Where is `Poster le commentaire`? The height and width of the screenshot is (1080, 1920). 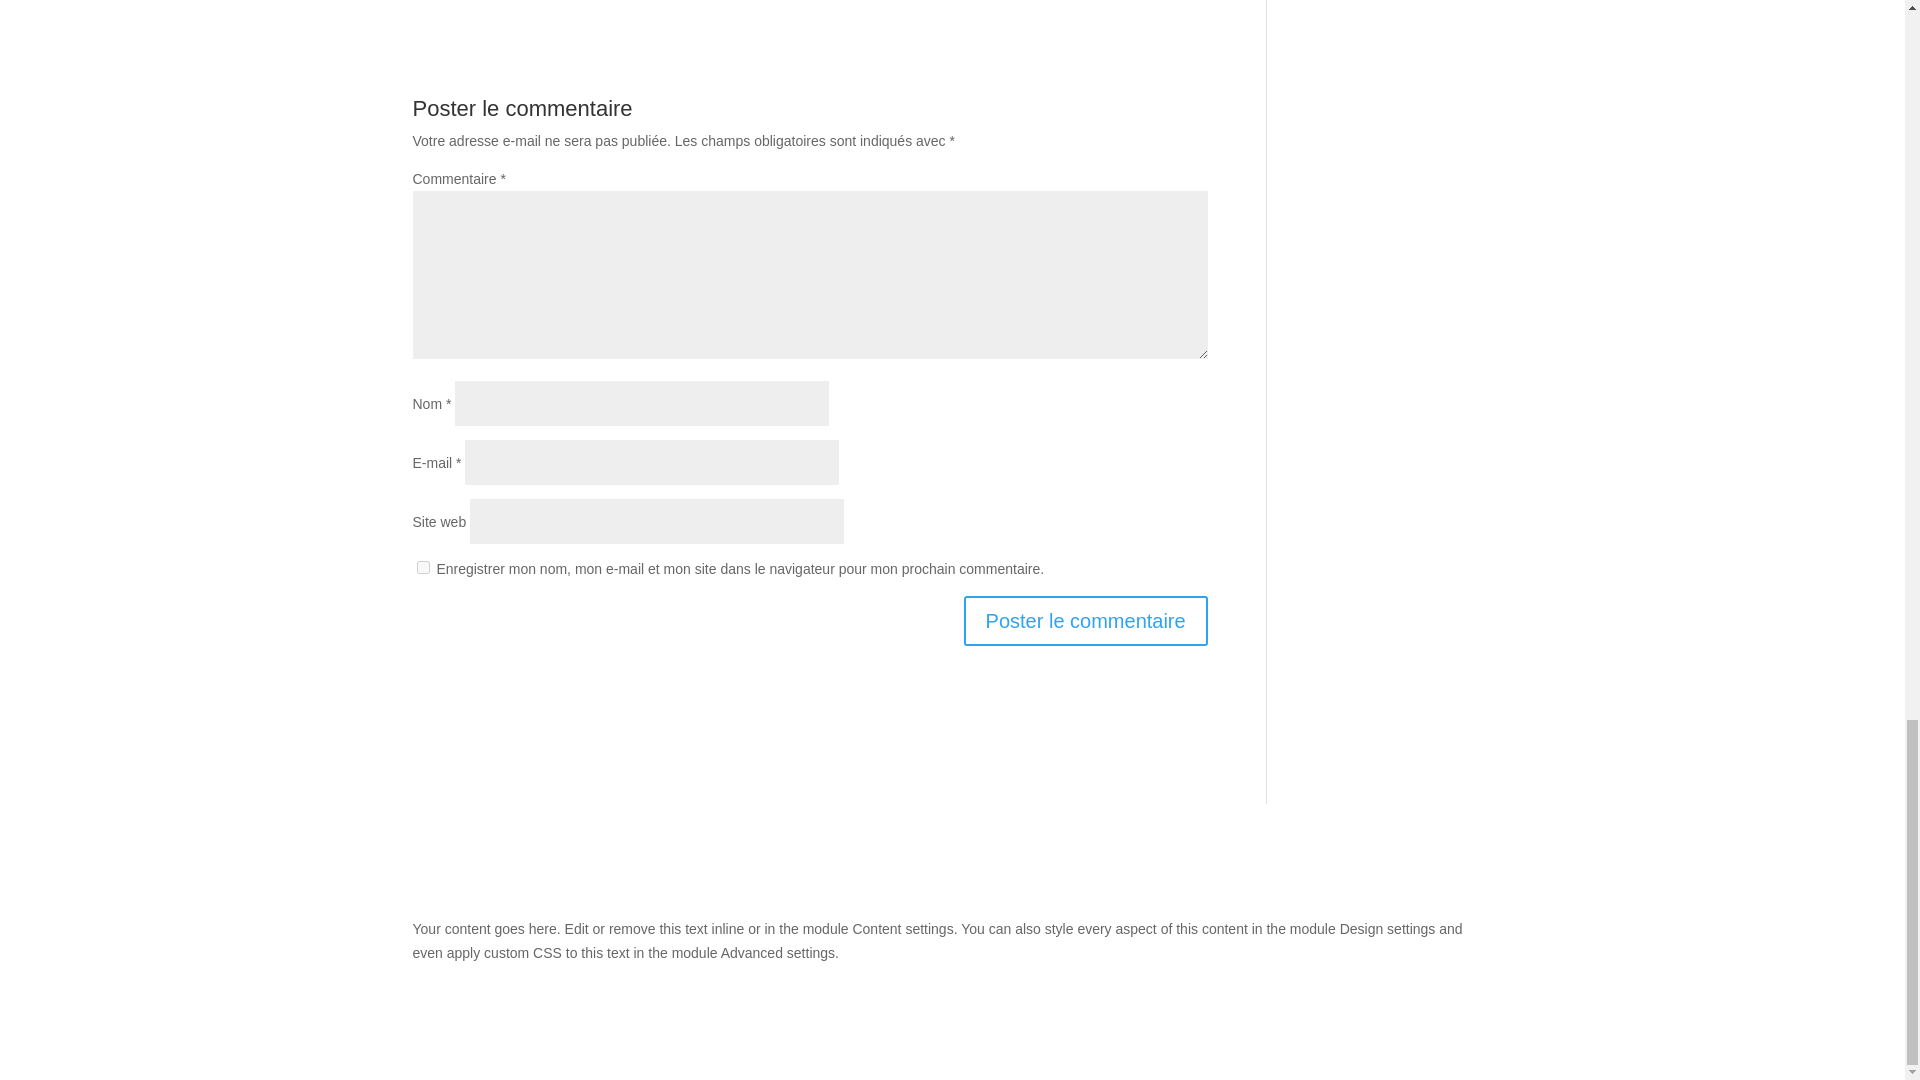 Poster le commentaire is located at coordinates (1085, 620).